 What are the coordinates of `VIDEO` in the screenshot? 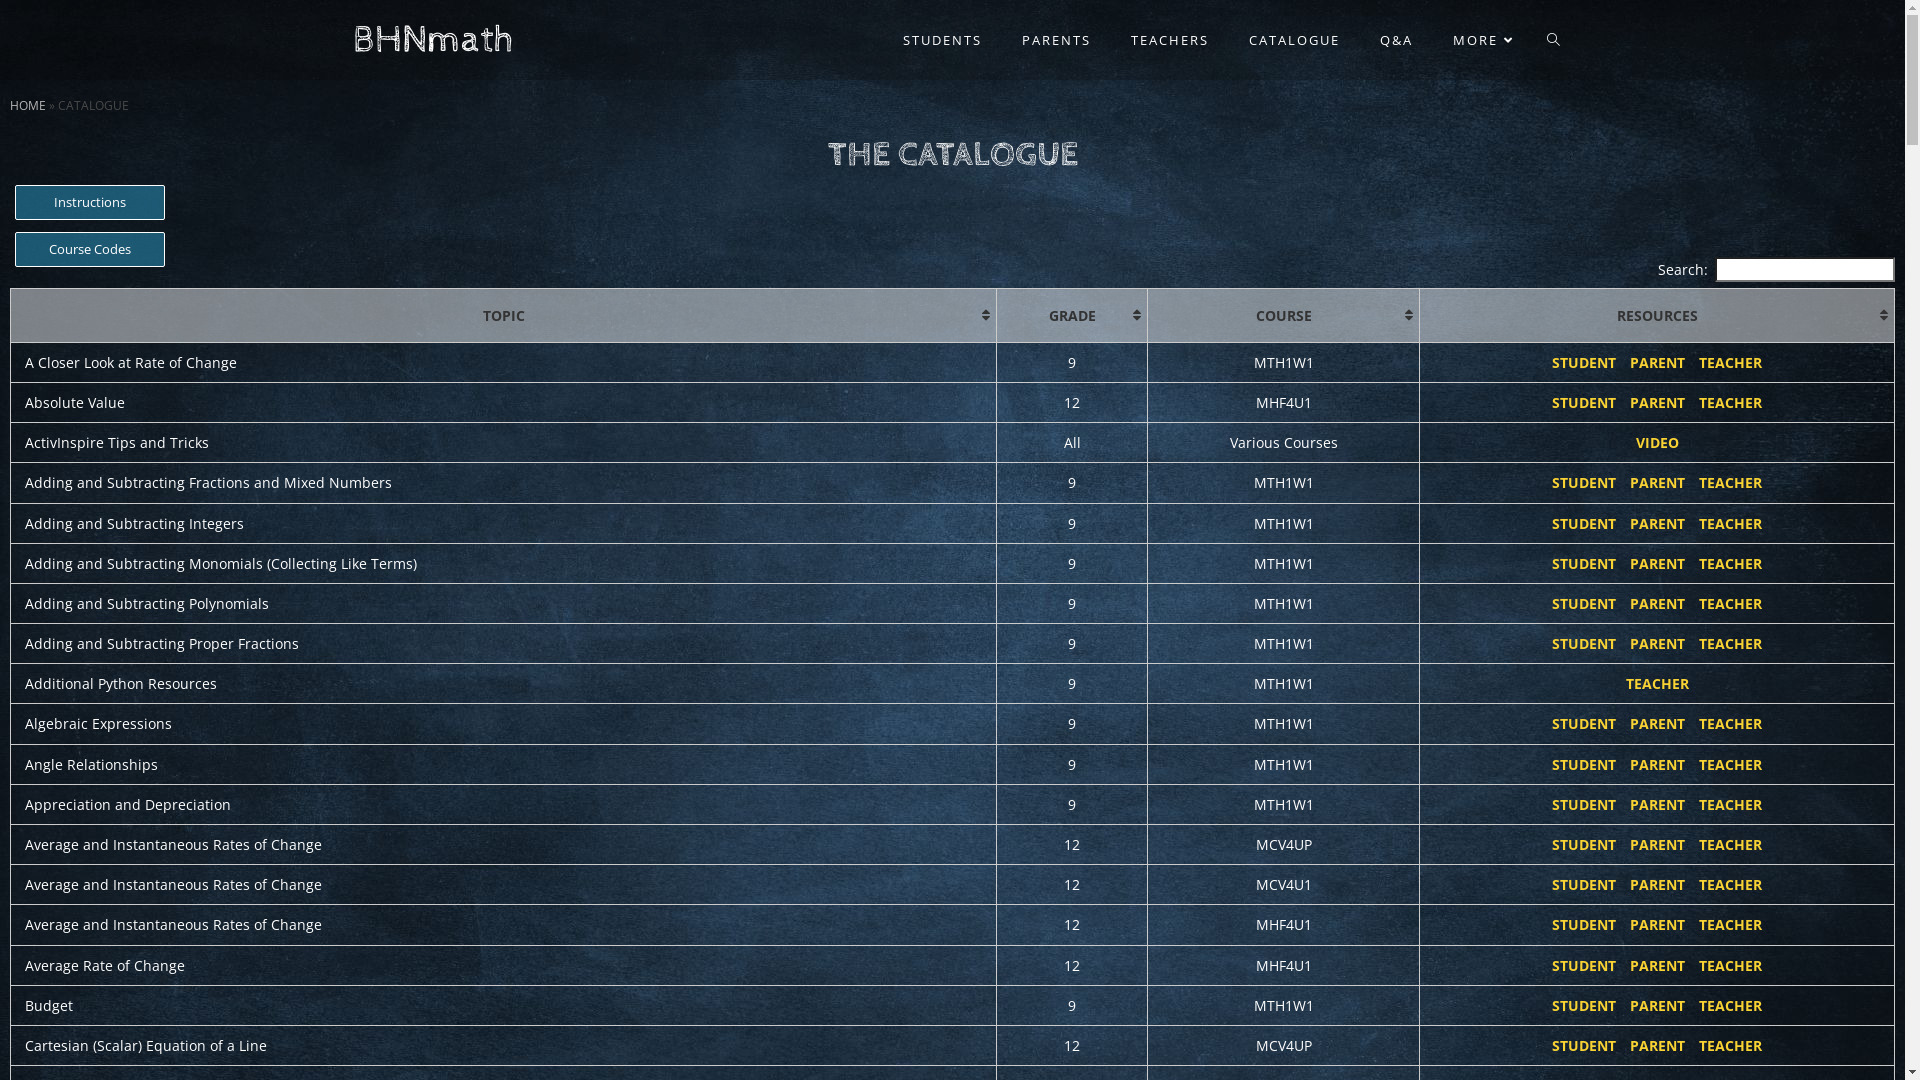 It's located at (1658, 442).